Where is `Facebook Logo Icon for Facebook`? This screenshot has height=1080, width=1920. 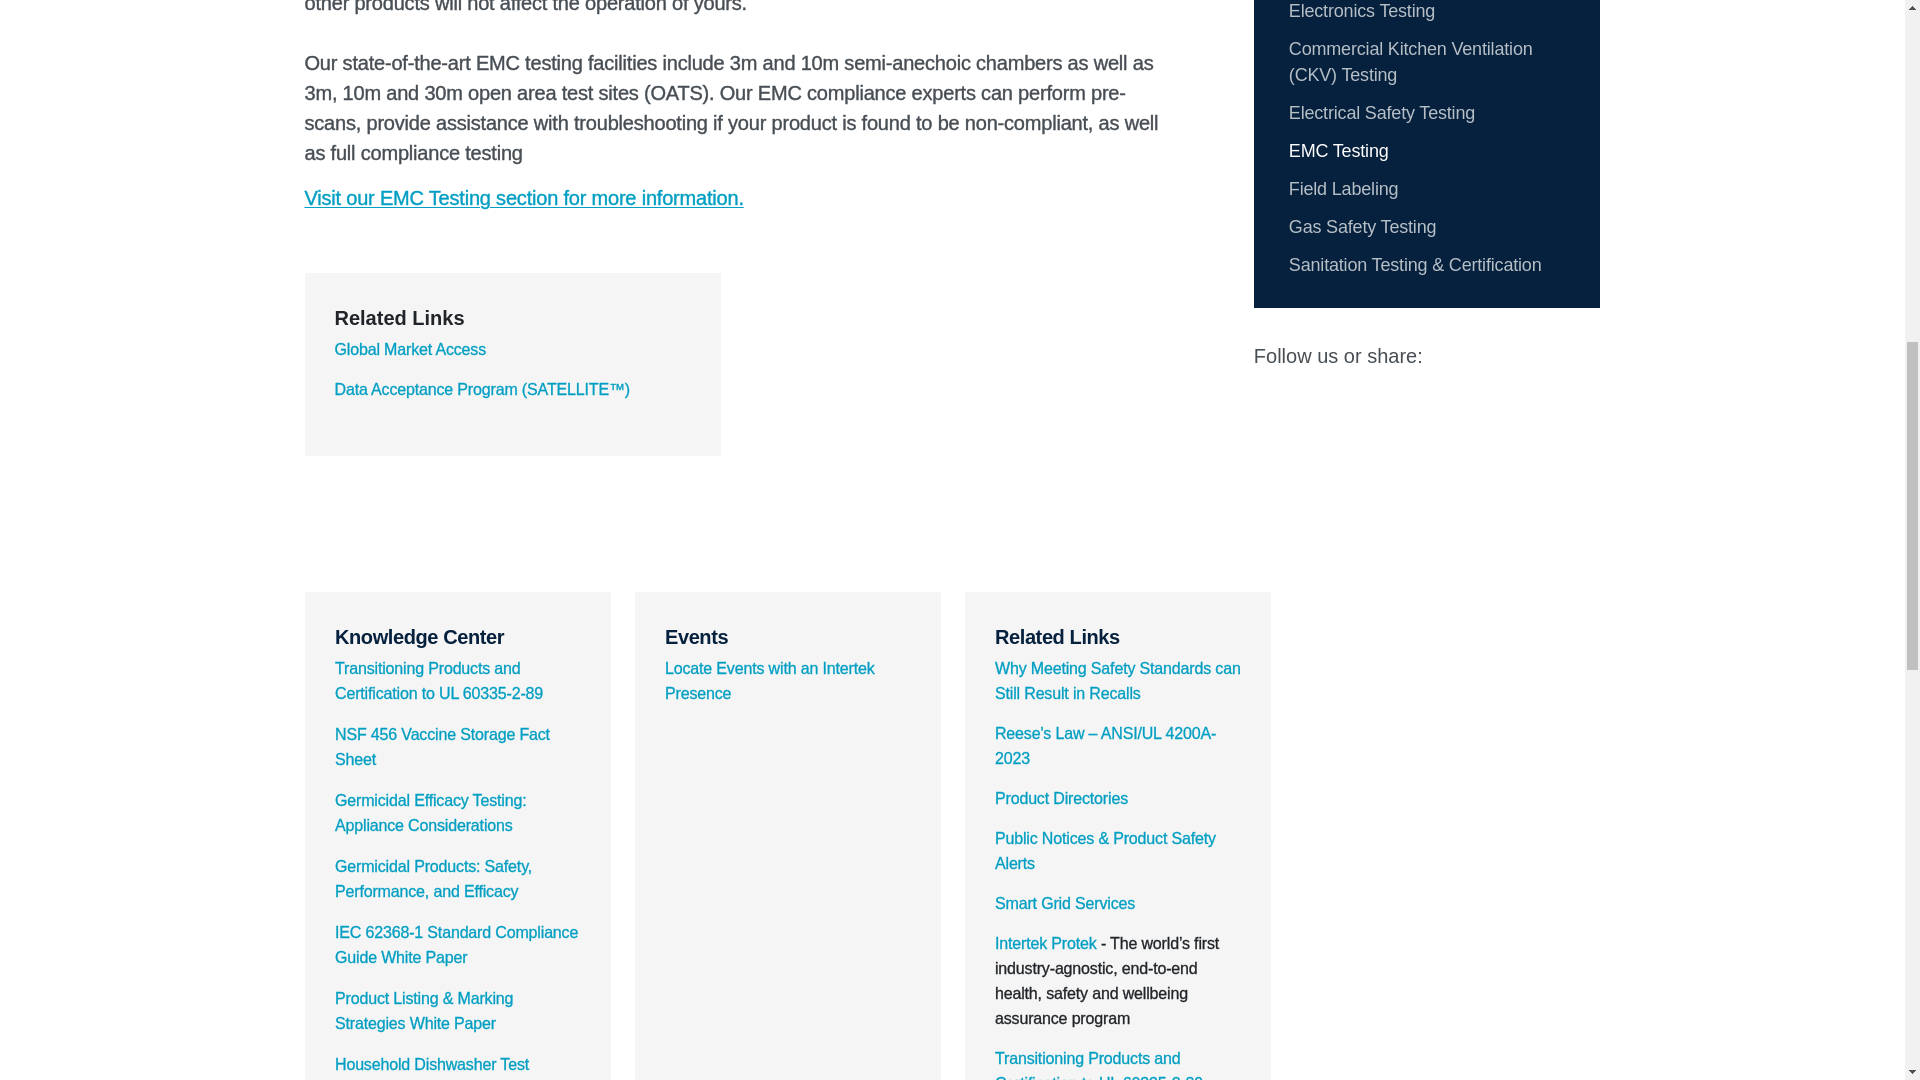 Facebook Logo Icon for Facebook is located at coordinates (1536, 356).